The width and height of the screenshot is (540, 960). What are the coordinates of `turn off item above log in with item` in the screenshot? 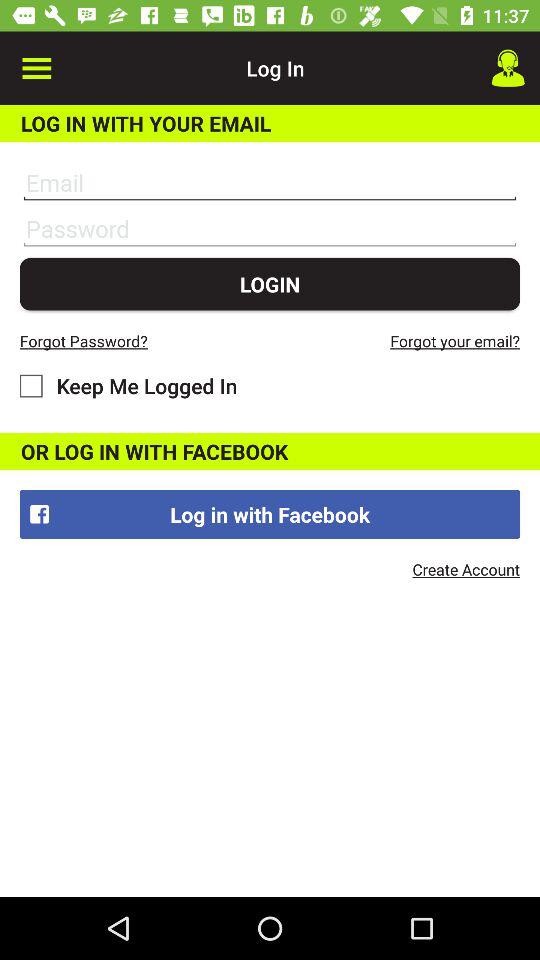 It's located at (36, 68).